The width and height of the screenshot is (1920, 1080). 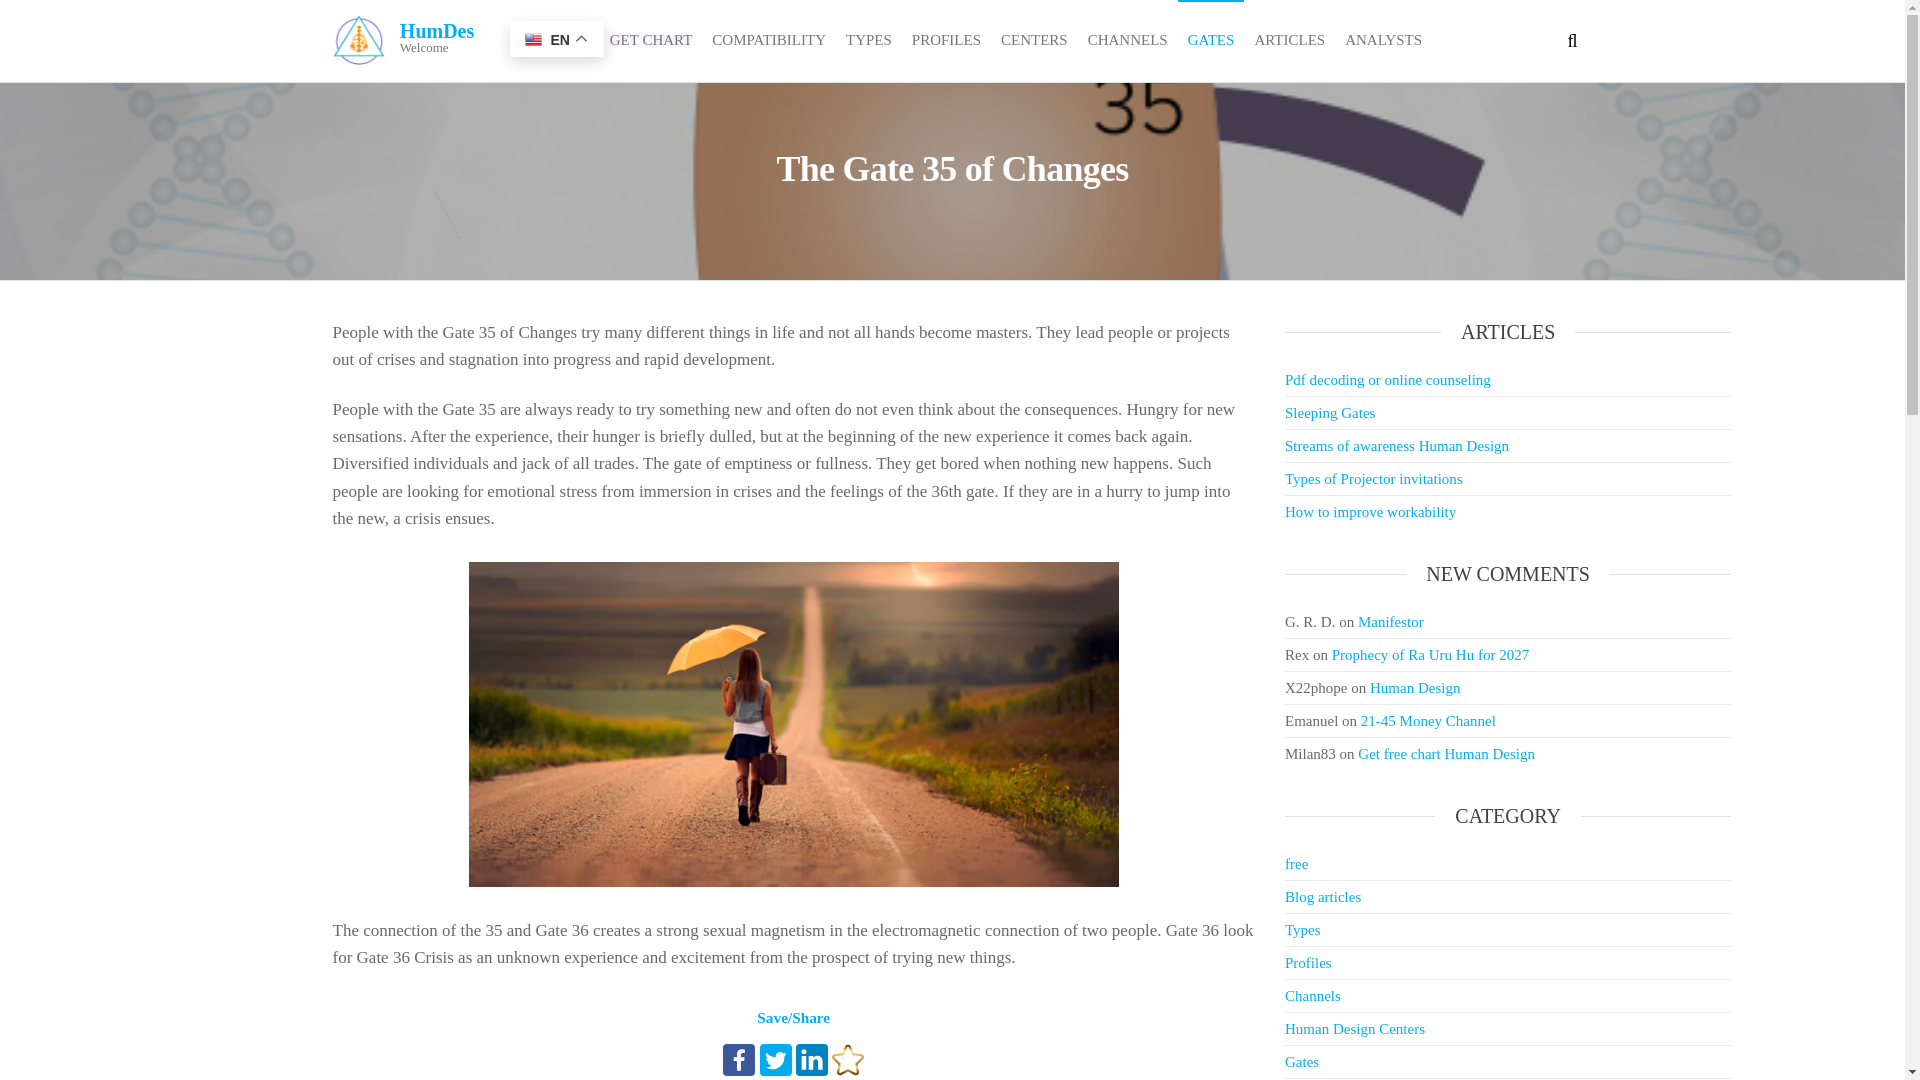 I want to click on COMPATIBILITY, so click(x=768, y=40).